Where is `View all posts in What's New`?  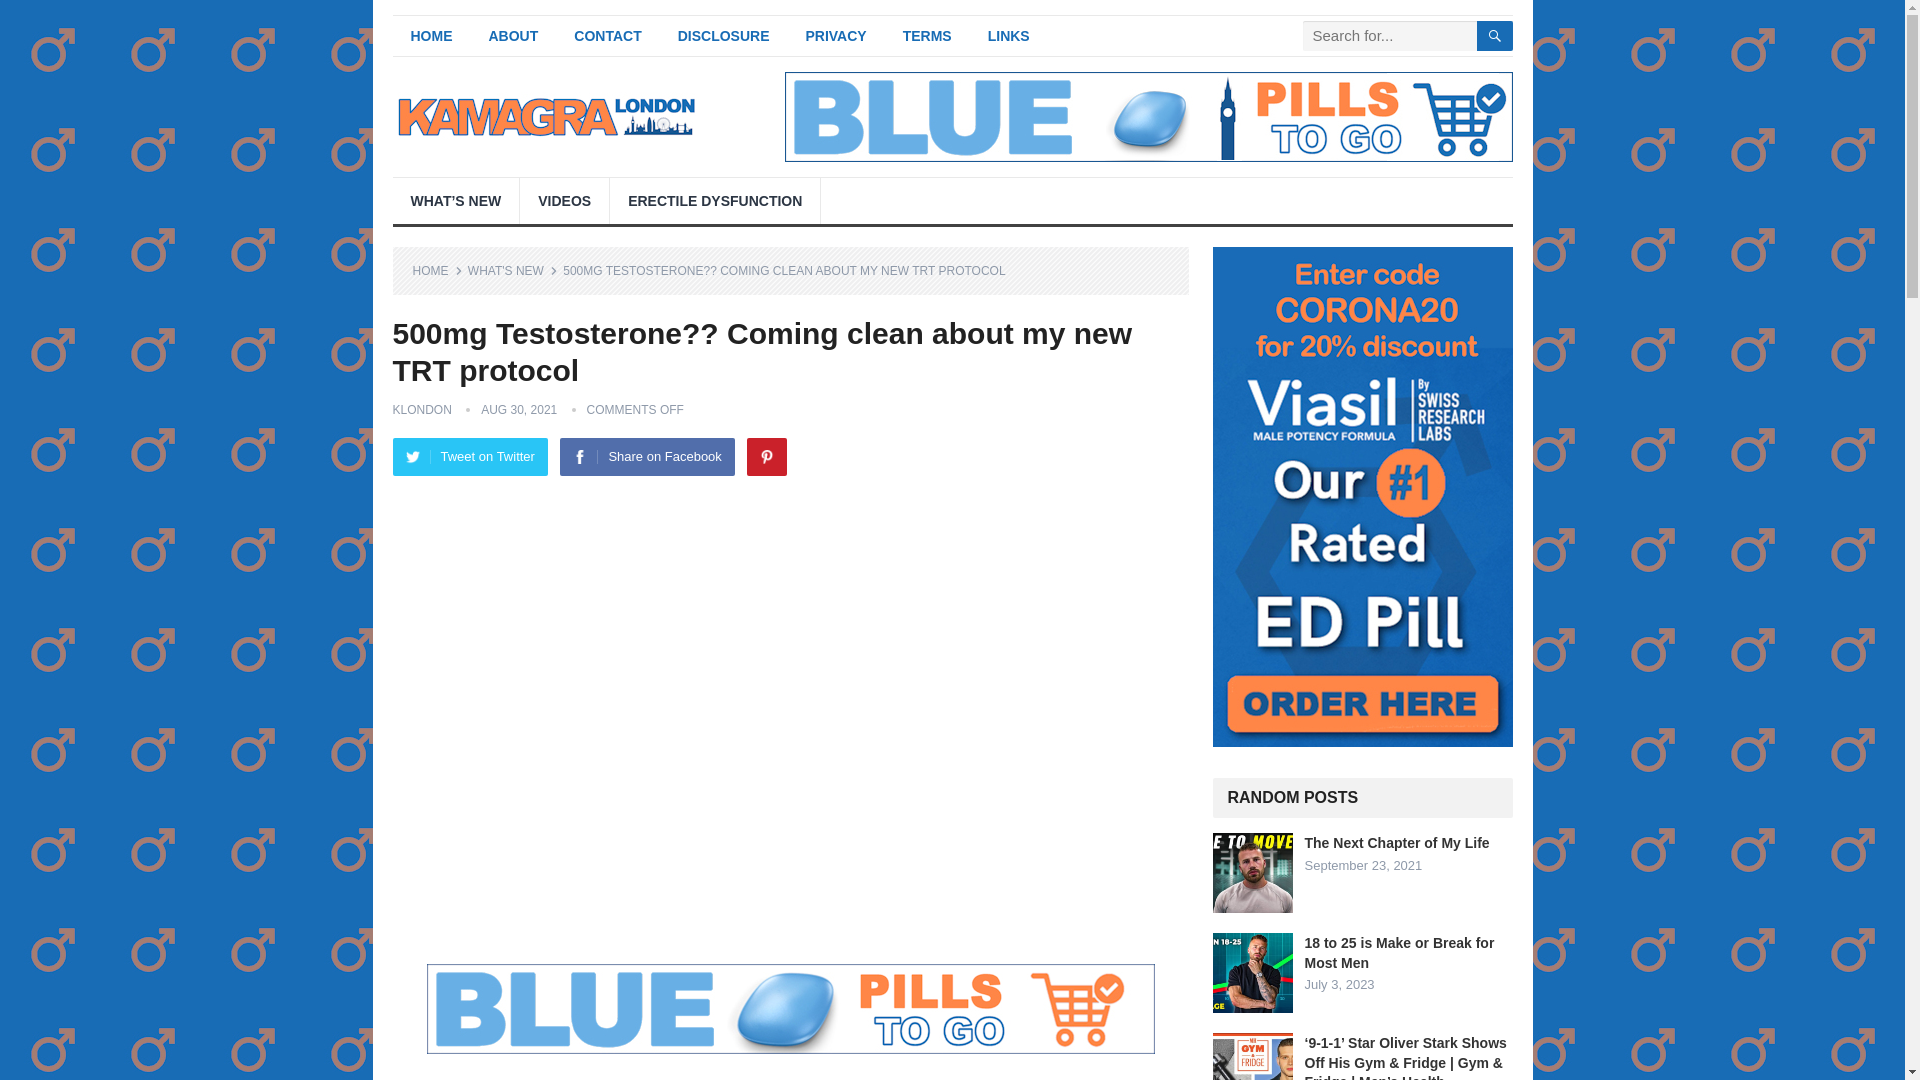
View all posts in What's New is located at coordinates (513, 270).